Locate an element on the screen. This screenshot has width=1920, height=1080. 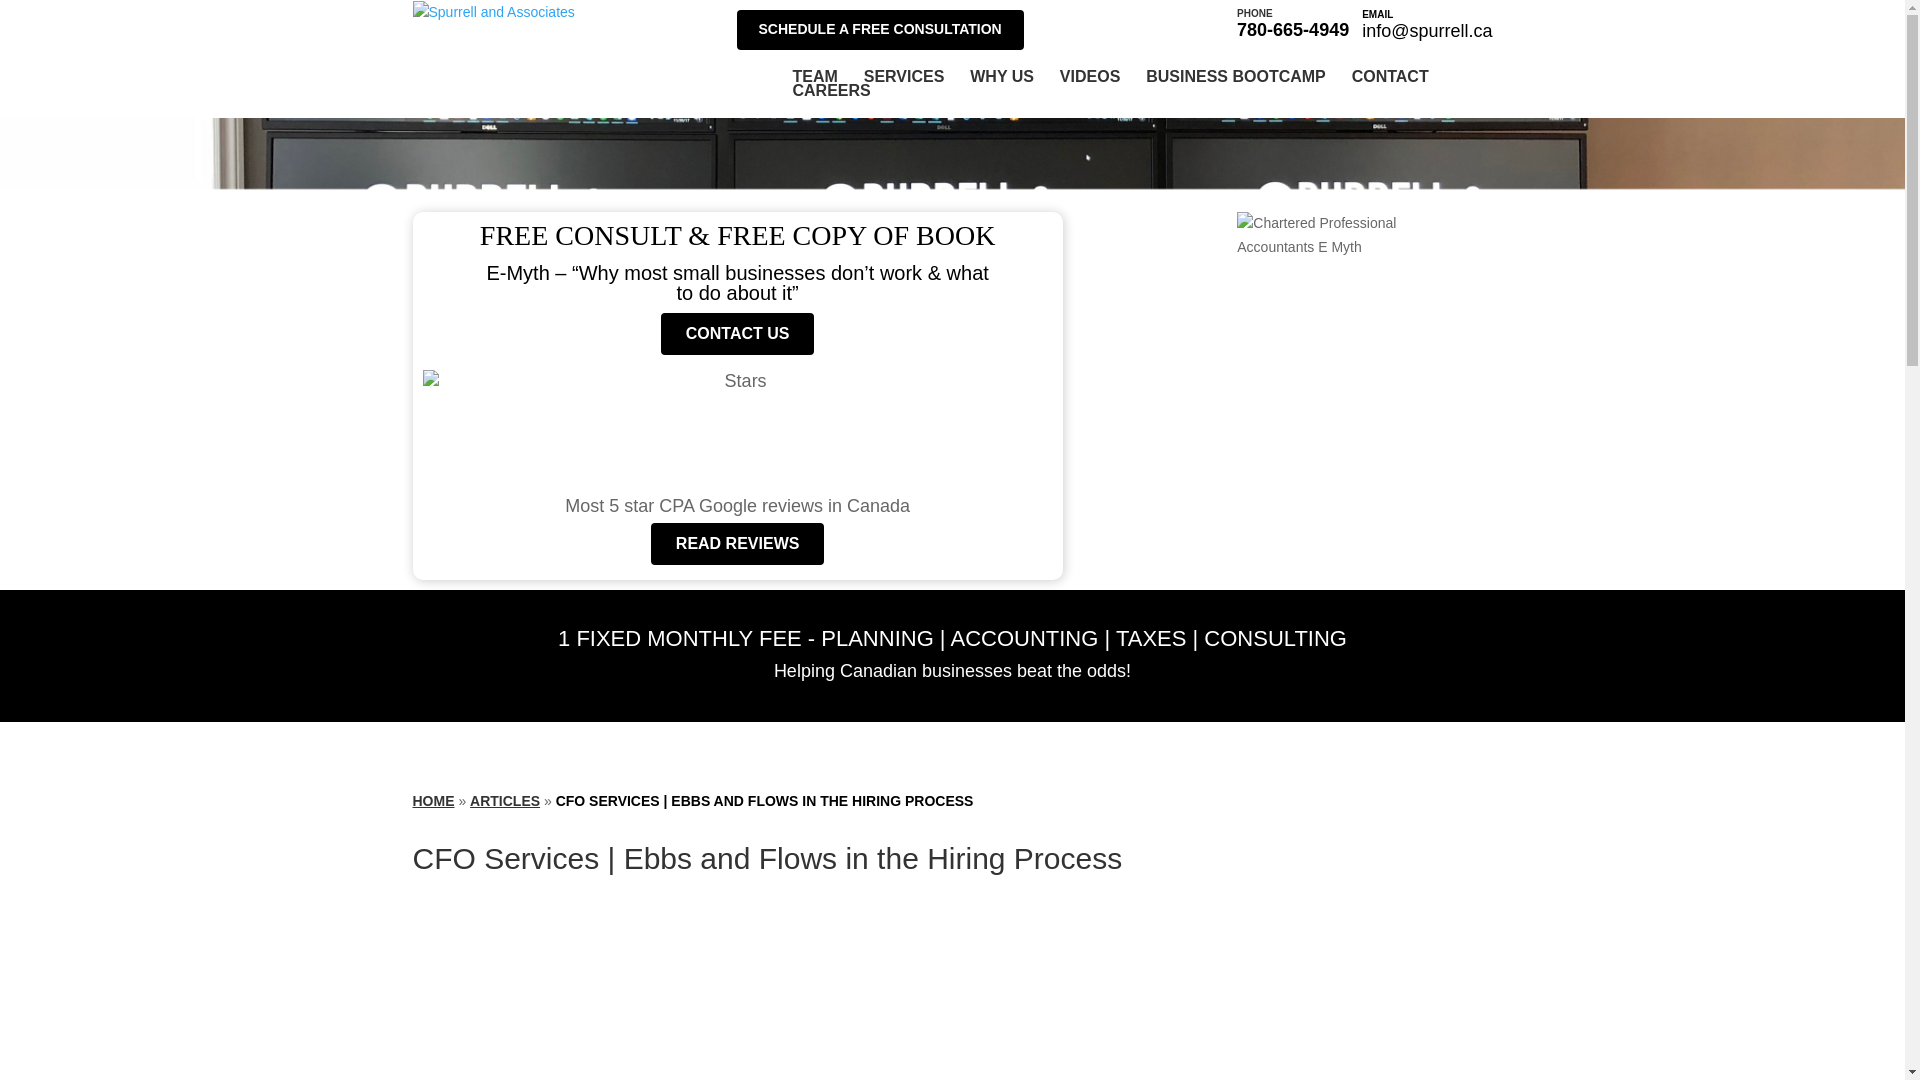
HOME is located at coordinates (1002, 77).